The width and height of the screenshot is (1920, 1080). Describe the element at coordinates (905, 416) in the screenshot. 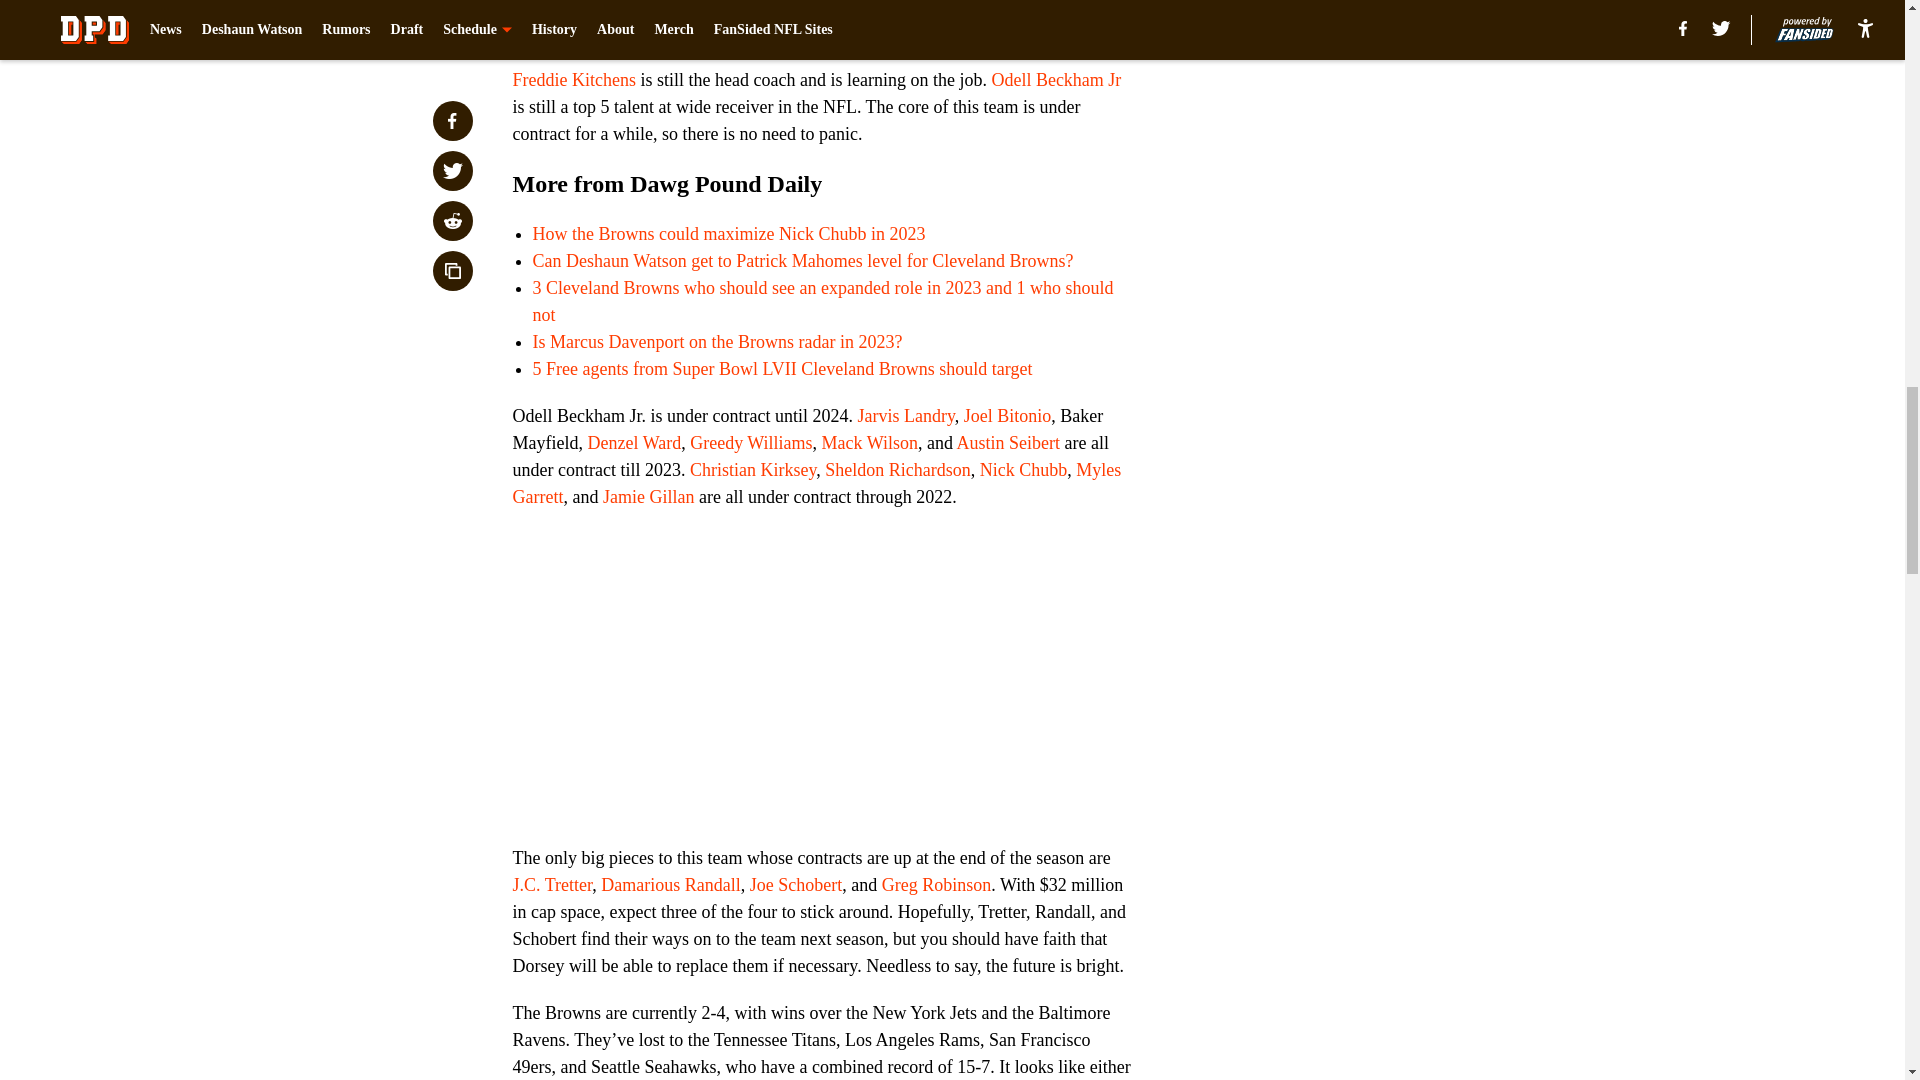

I see `Jarvis Landry` at that location.